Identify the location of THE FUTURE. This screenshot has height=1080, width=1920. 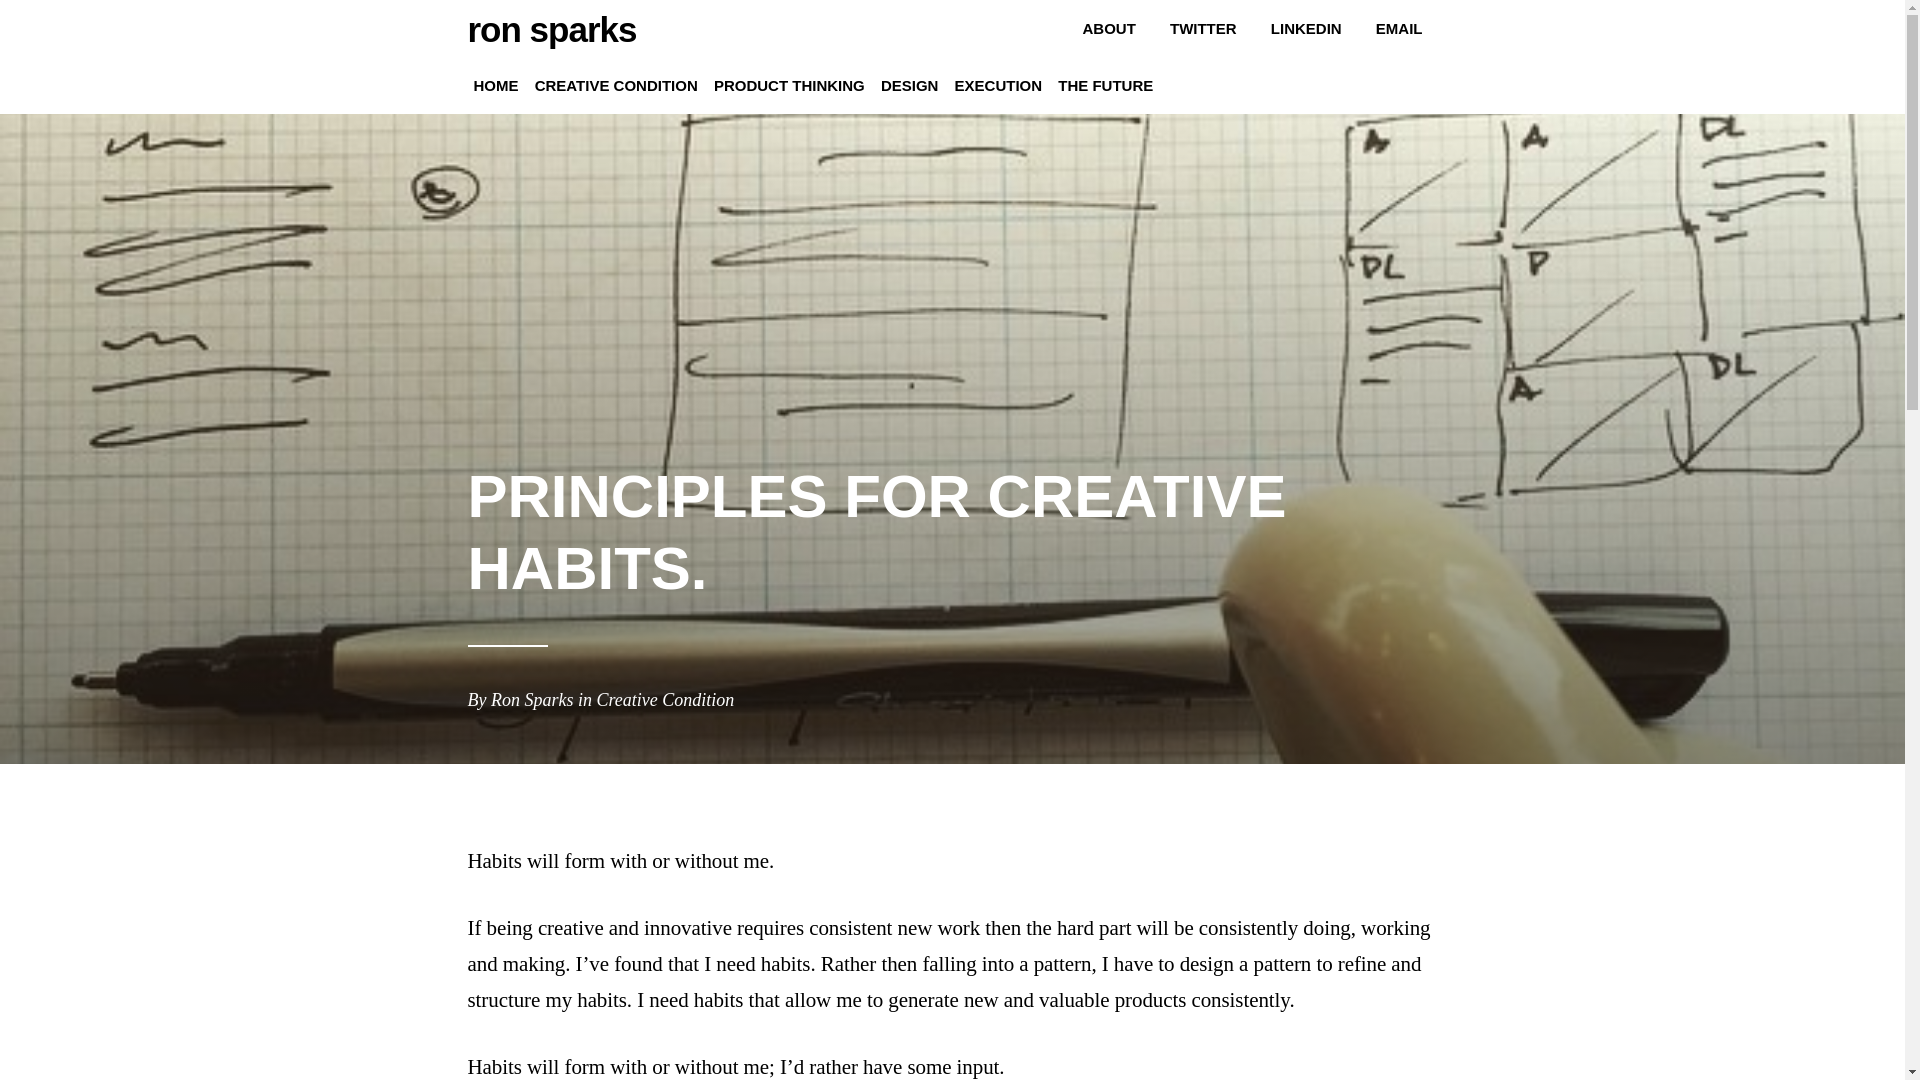
(1106, 86).